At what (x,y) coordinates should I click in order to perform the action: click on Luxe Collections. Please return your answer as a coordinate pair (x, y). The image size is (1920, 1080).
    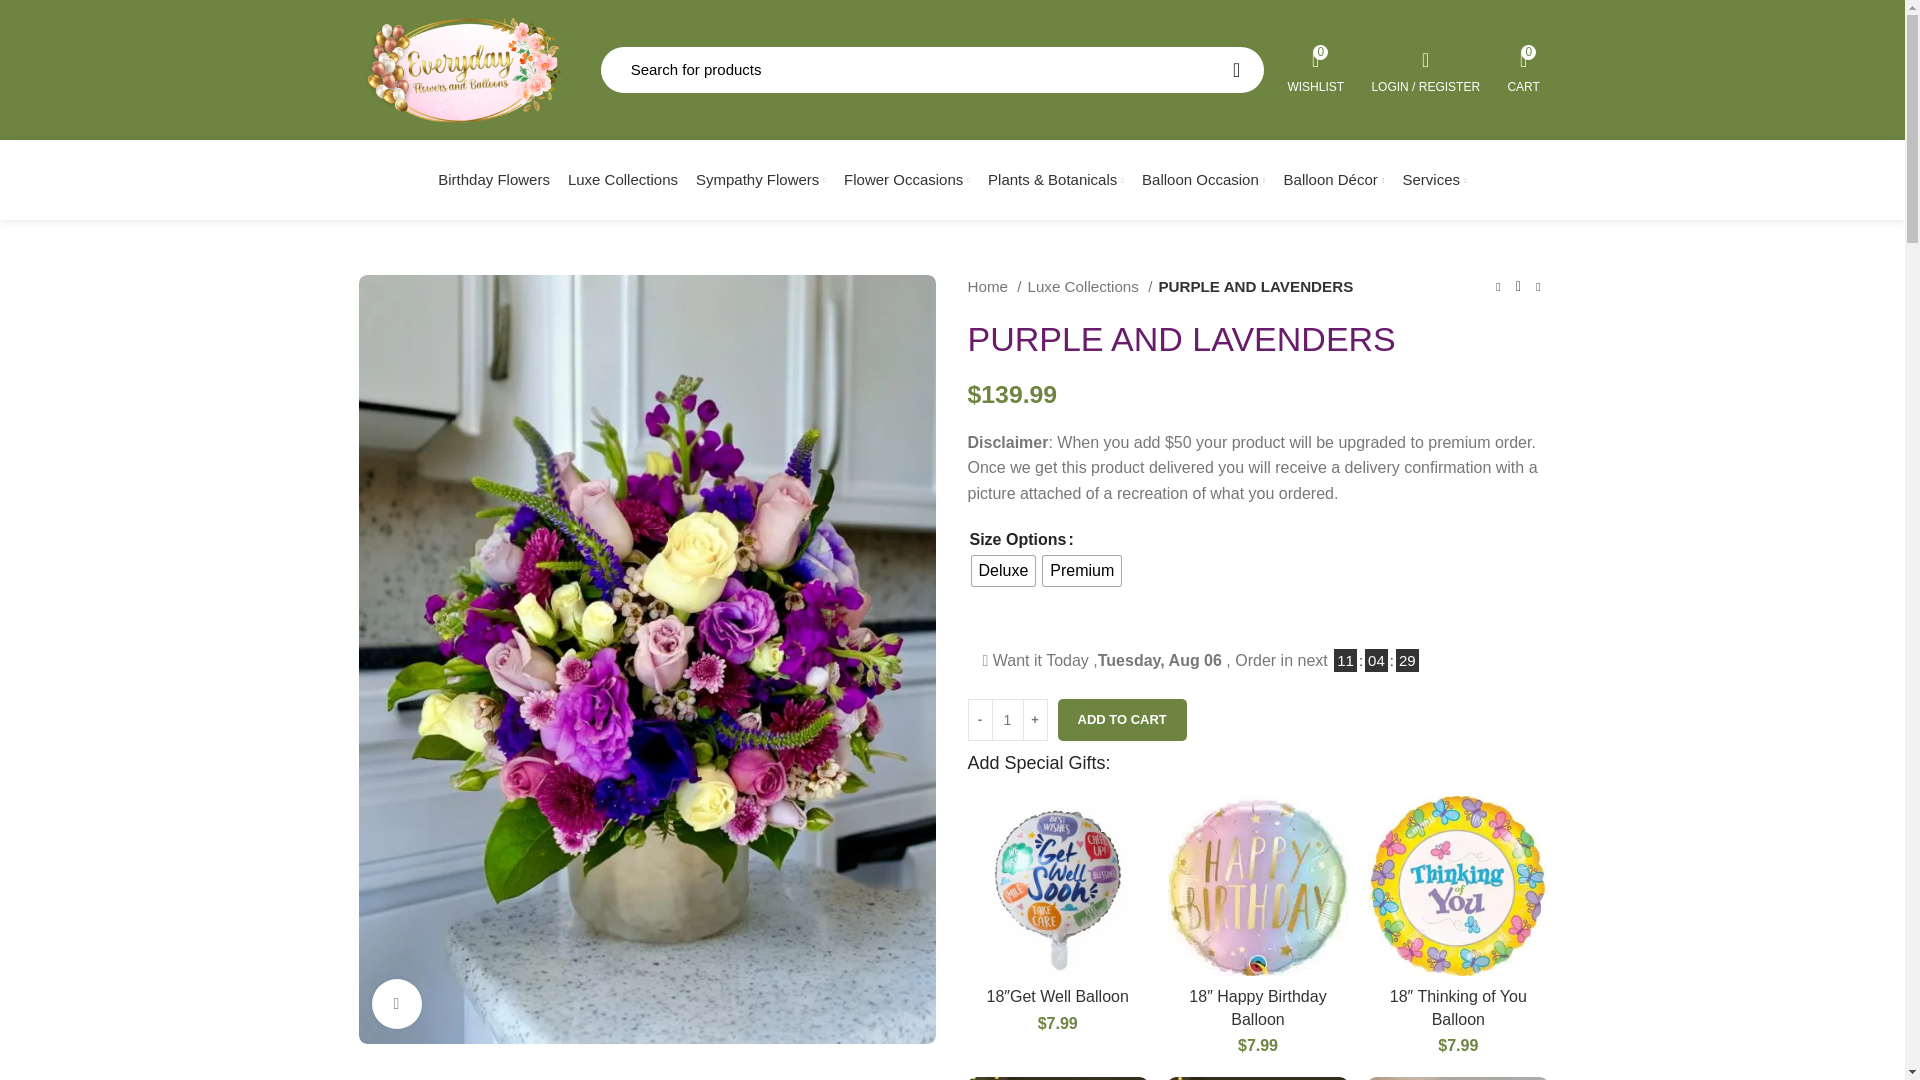
    Looking at the image, I should click on (622, 179).